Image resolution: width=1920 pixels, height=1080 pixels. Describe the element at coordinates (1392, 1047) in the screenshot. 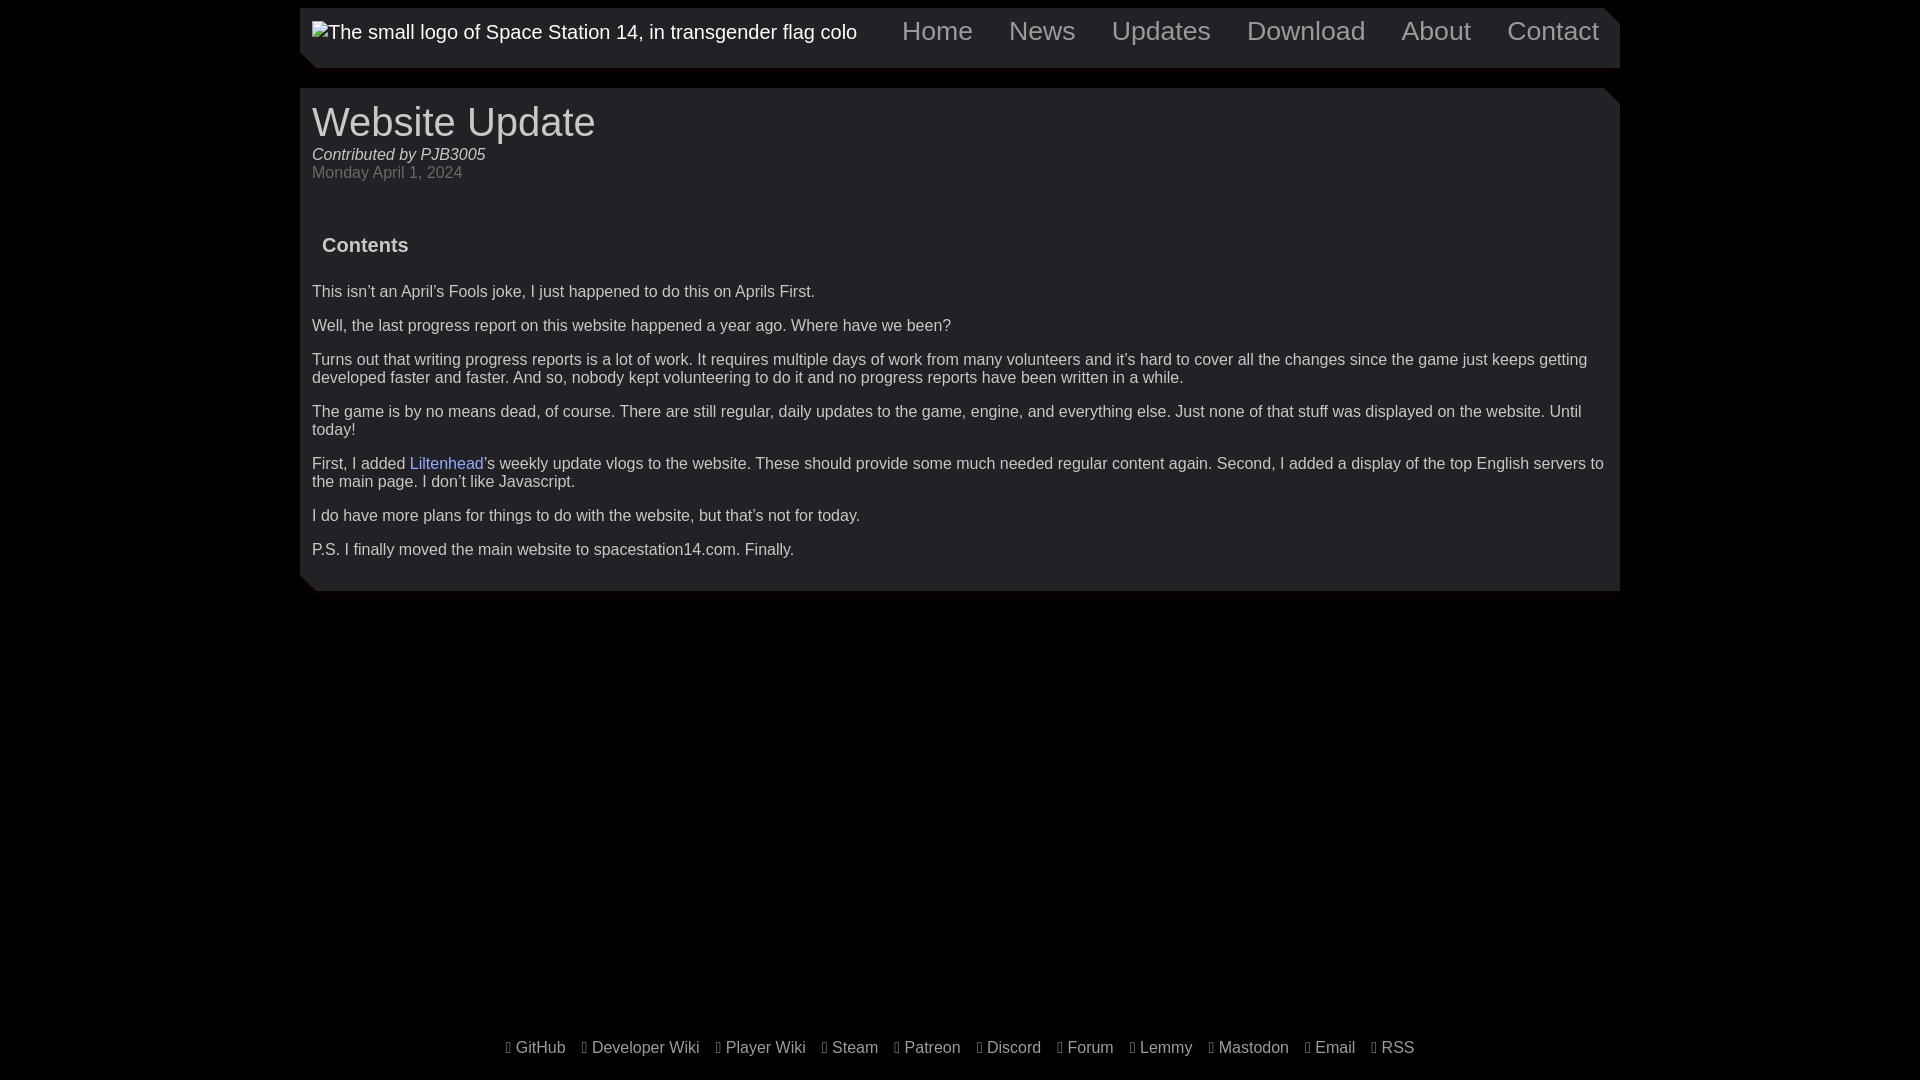

I see `RSS` at that location.